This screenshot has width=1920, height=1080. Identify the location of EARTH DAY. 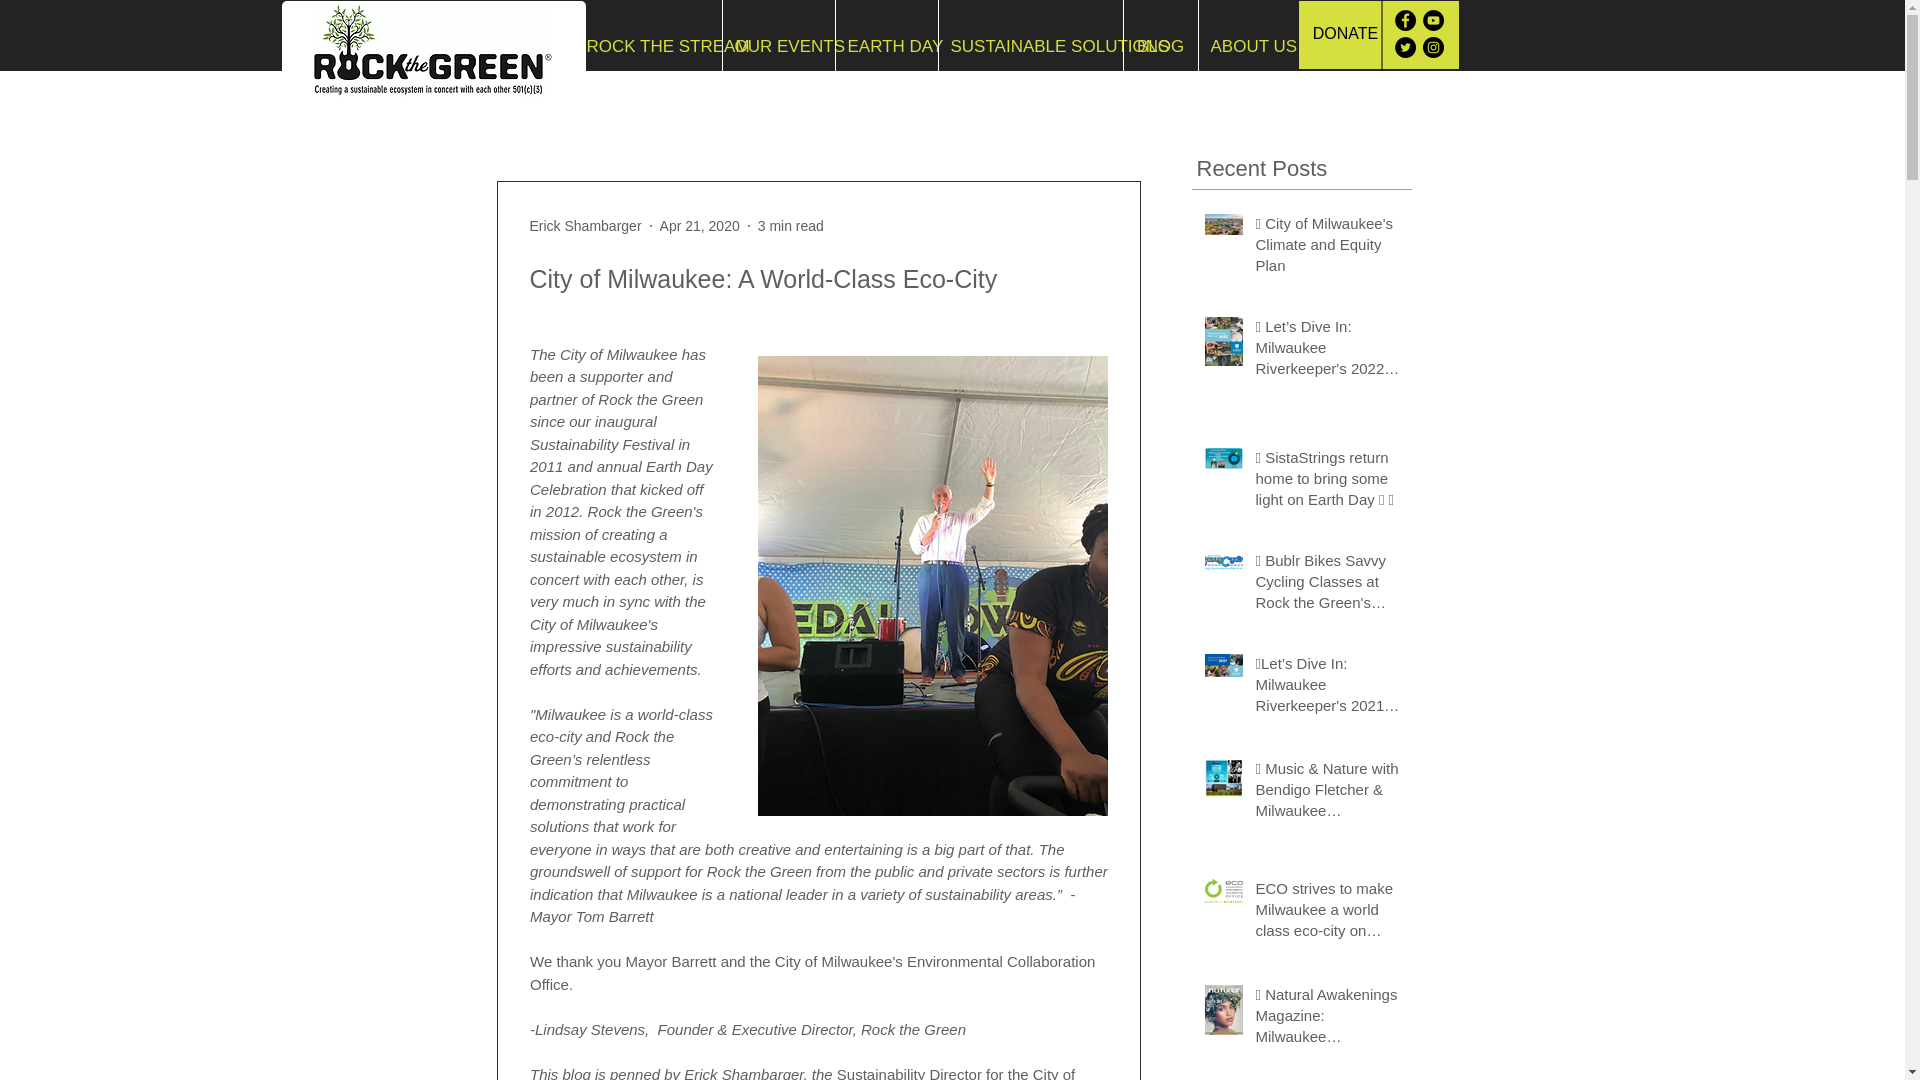
(886, 46).